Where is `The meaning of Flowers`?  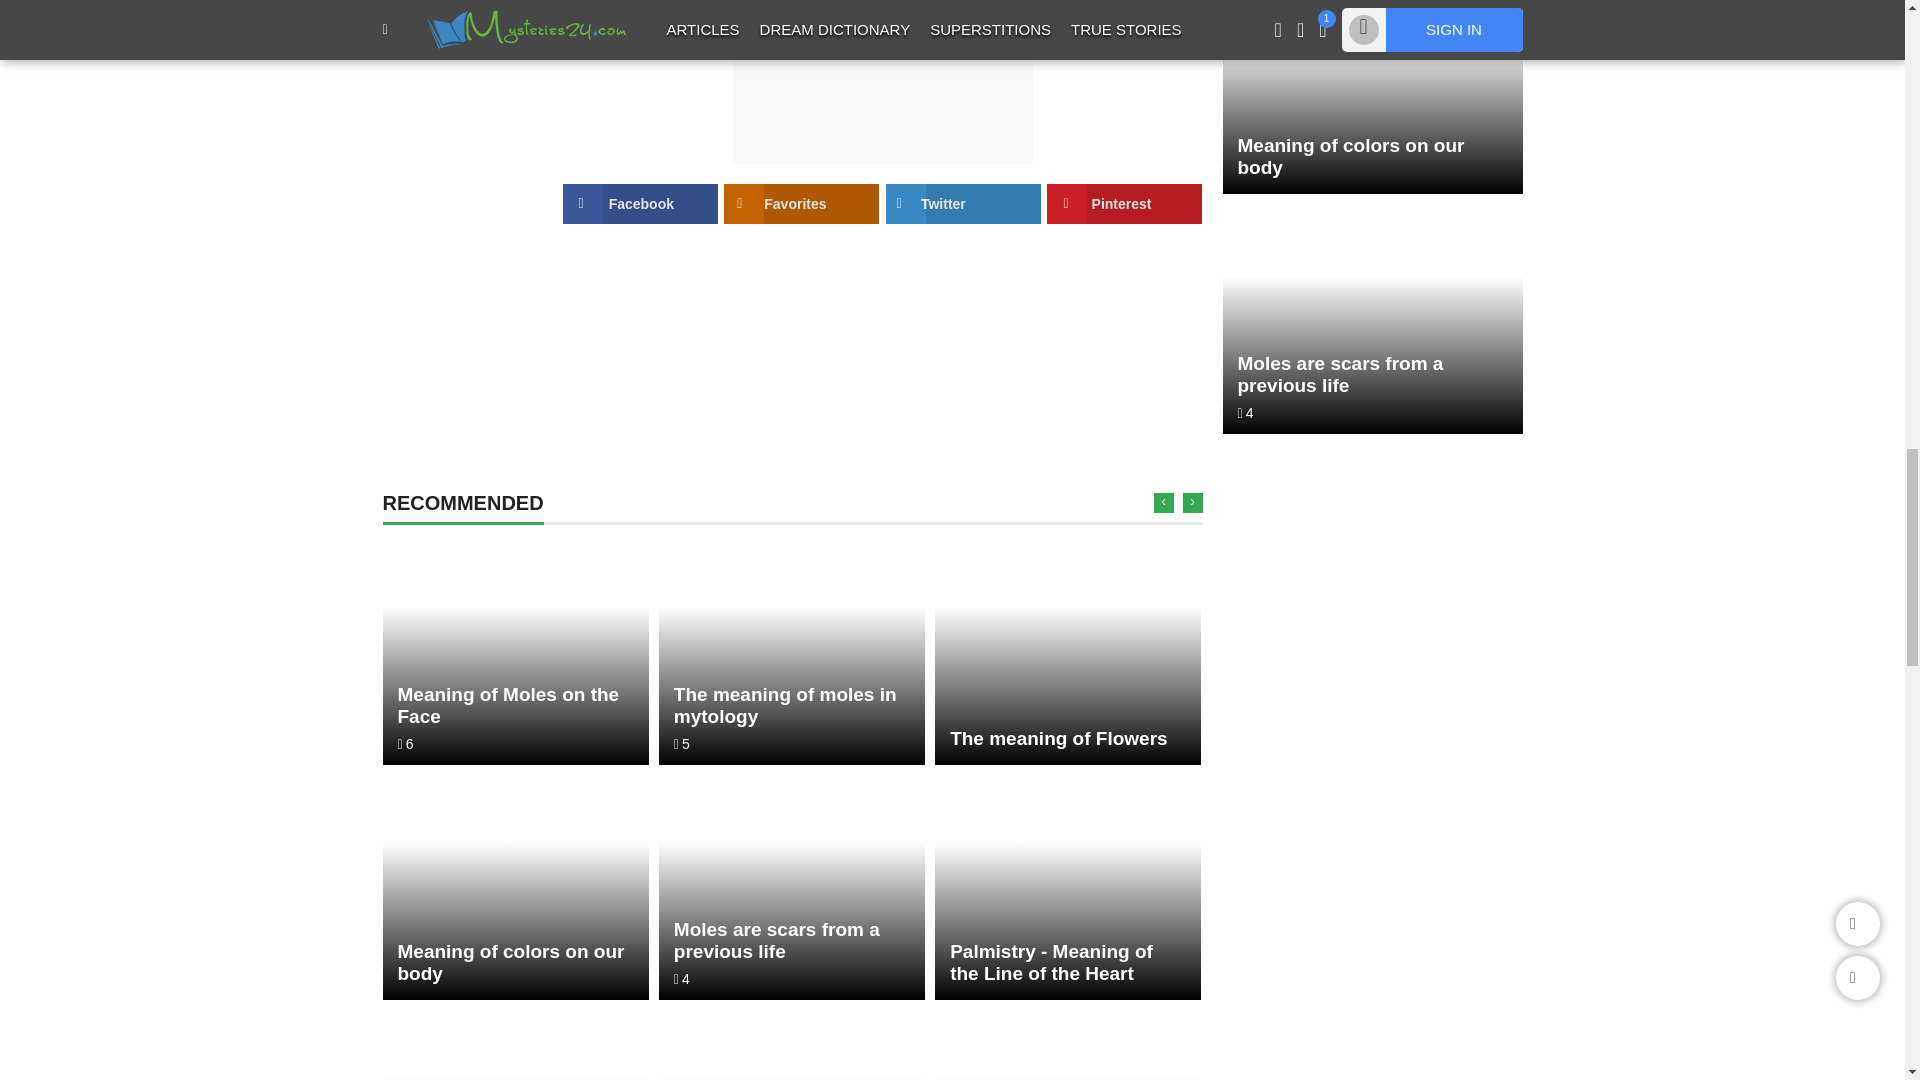 The meaning of Flowers is located at coordinates (1068, 652).